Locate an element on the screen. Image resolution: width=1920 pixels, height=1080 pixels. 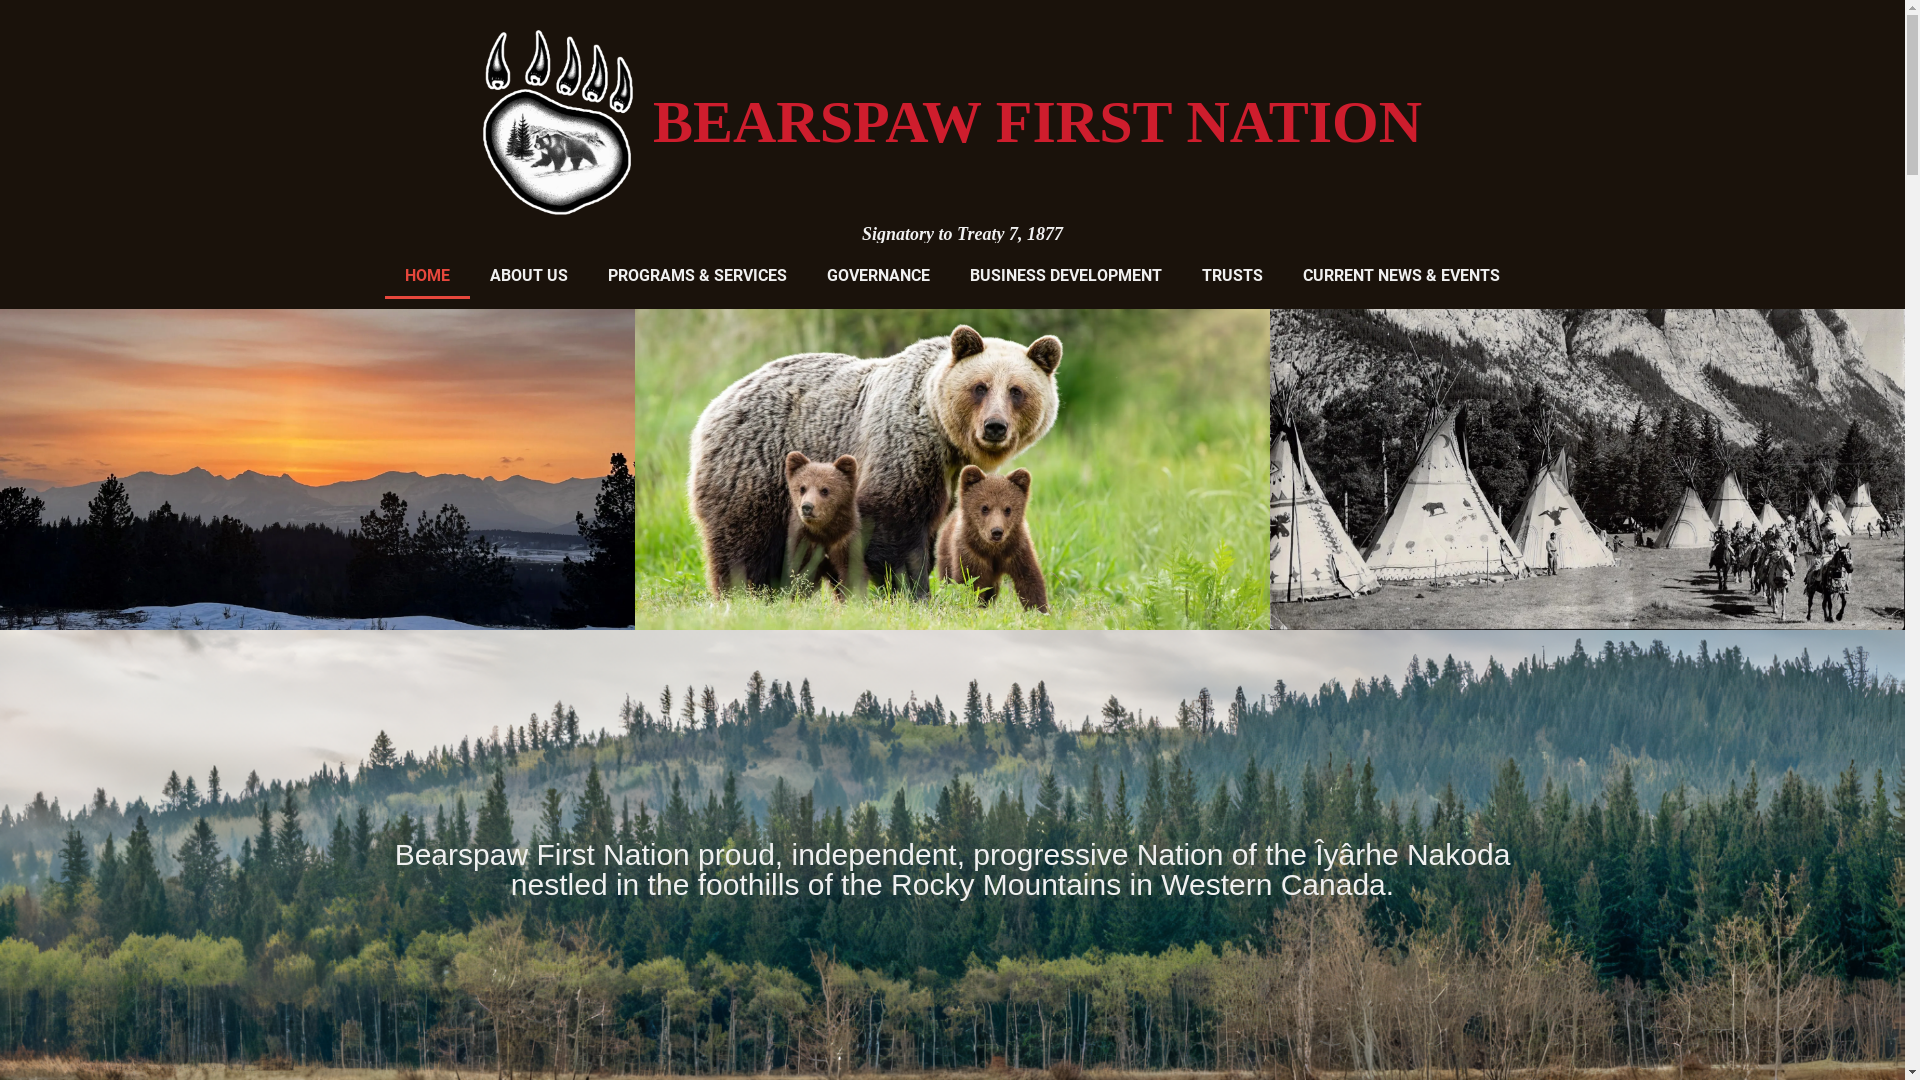
TRUSTS is located at coordinates (1232, 276).